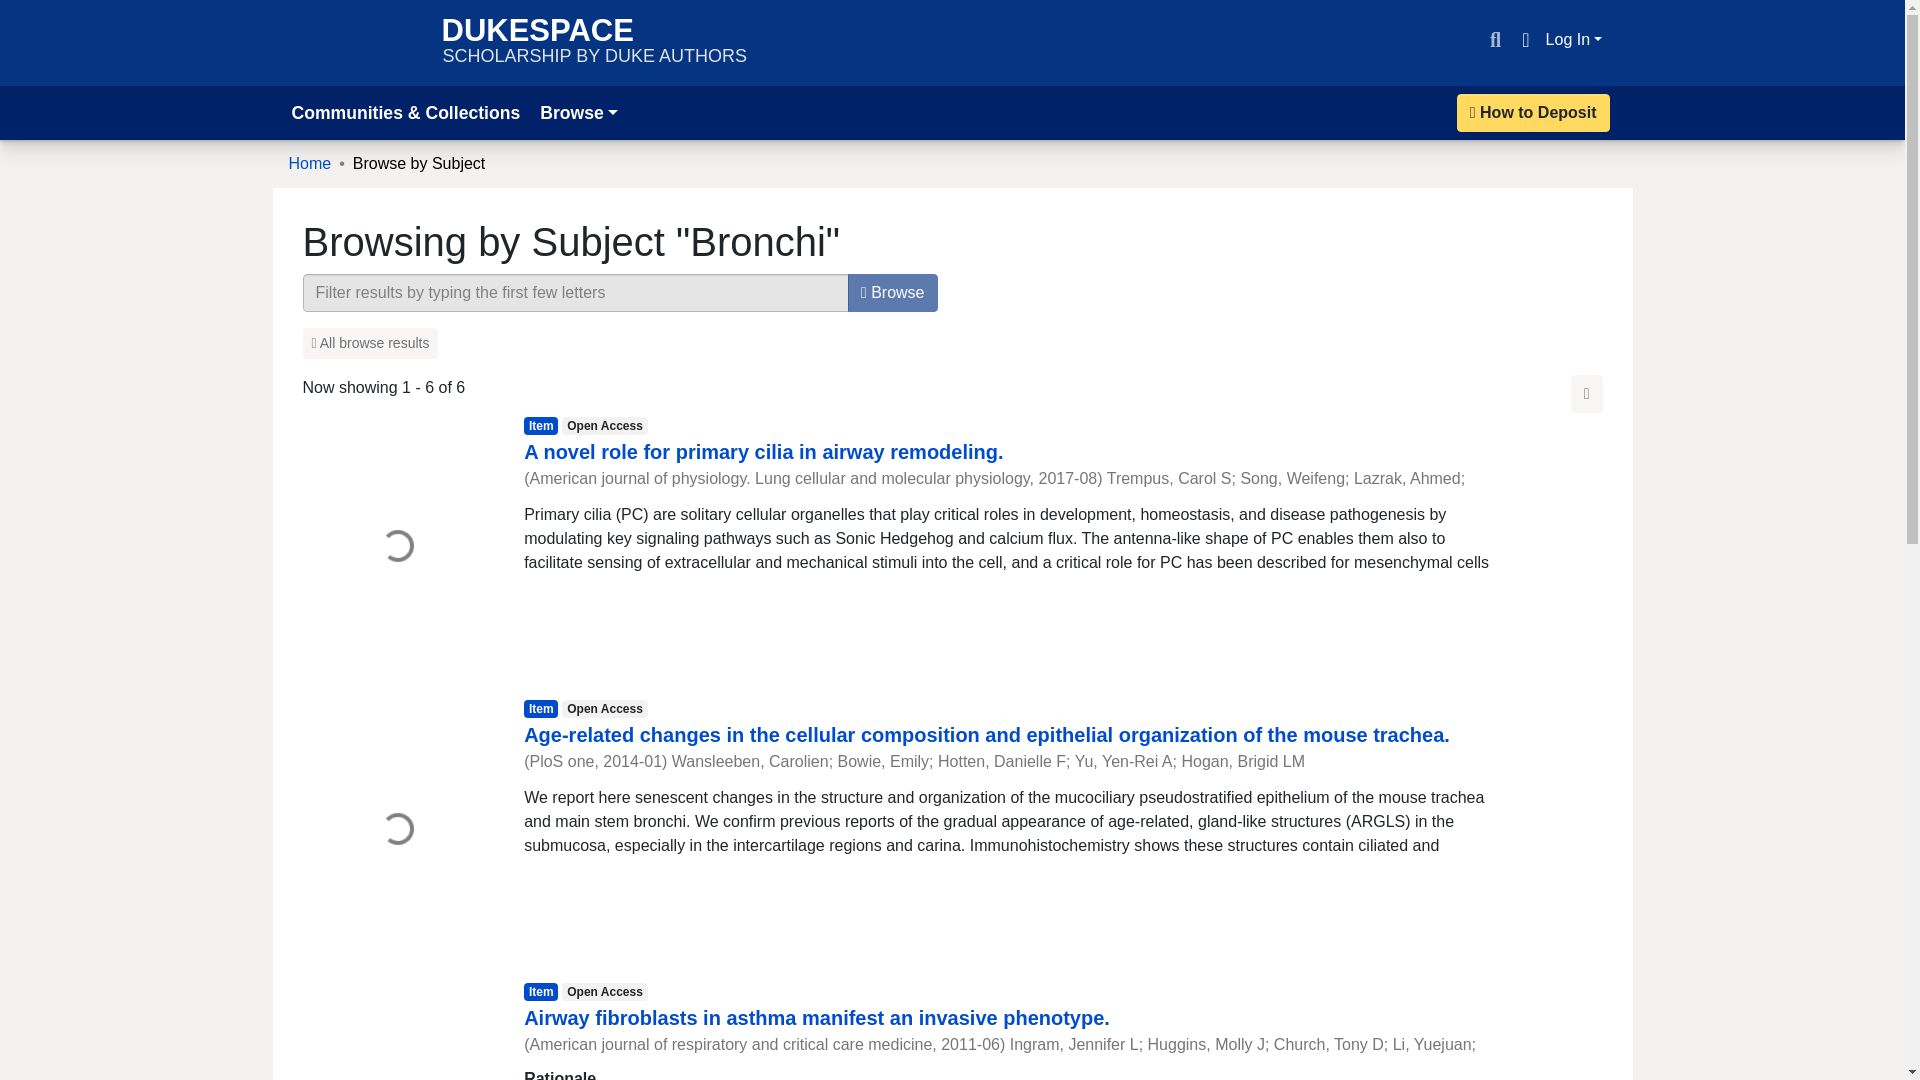 The height and width of the screenshot is (1080, 1920). Describe the element at coordinates (1574, 39) in the screenshot. I see `Language switch` at that location.